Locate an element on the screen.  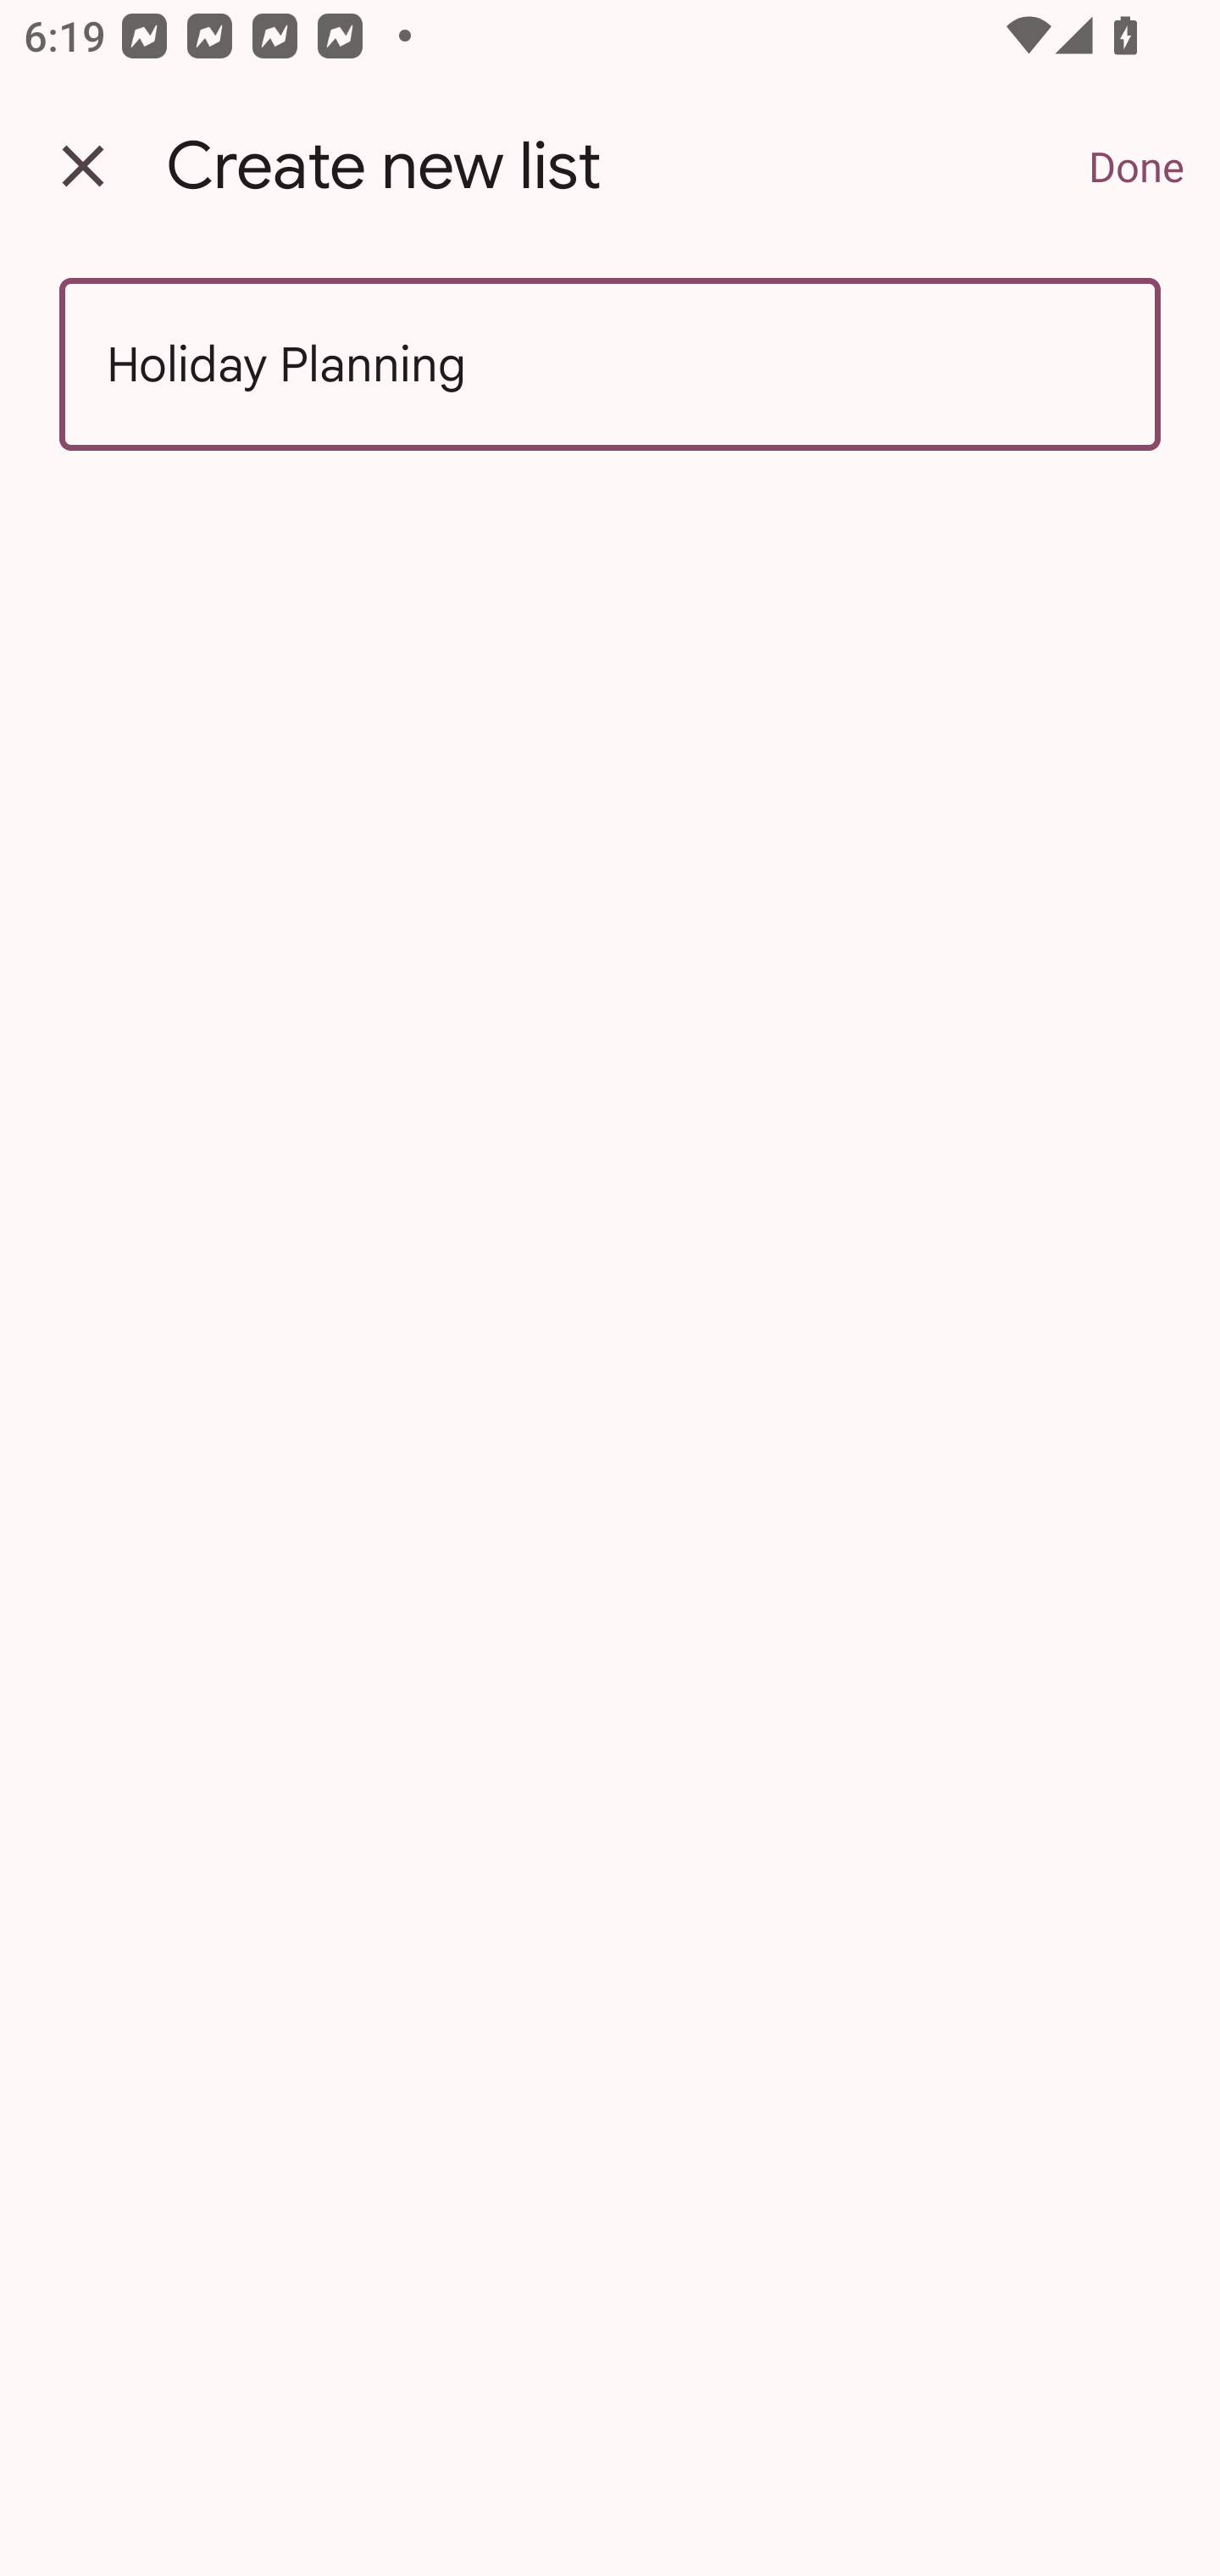
Back is located at coordinates (83, 166).